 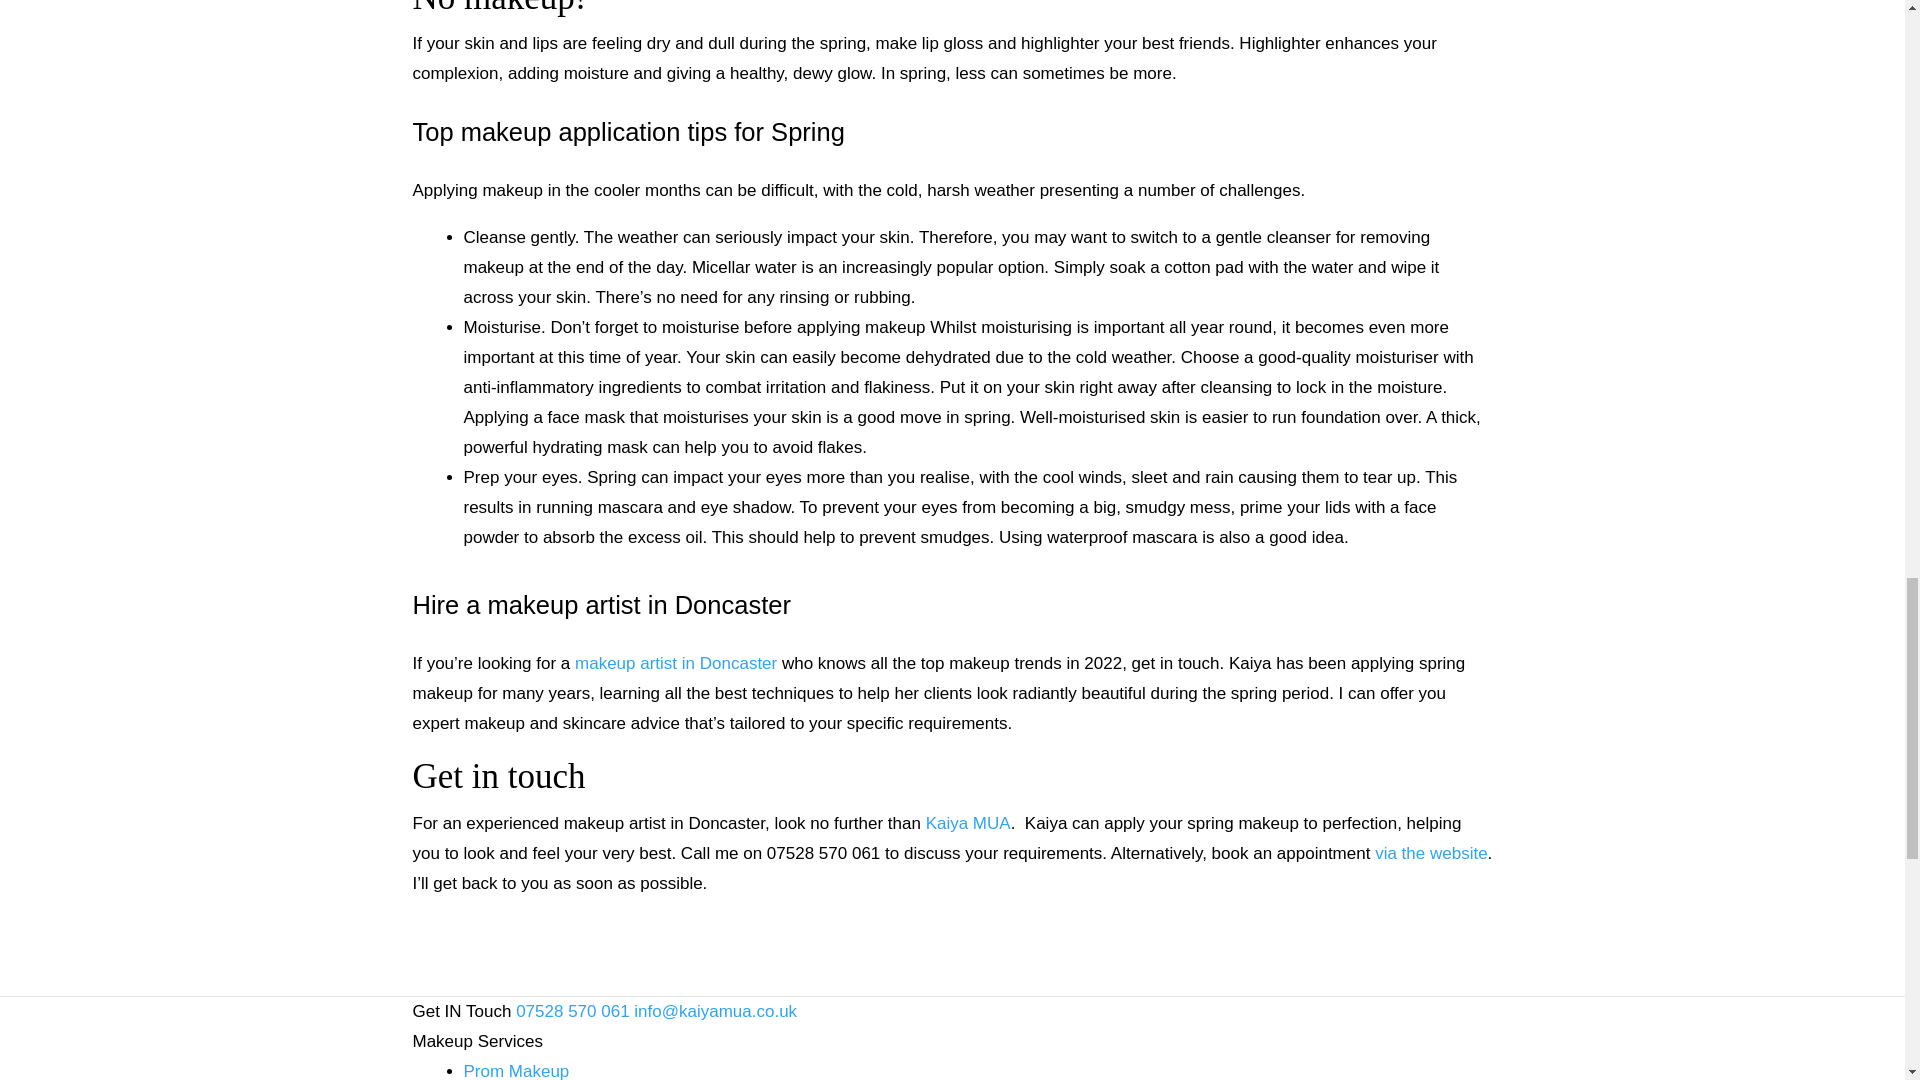 I want to click on makeup artist in Doncaster, so click(x=676, y=663).